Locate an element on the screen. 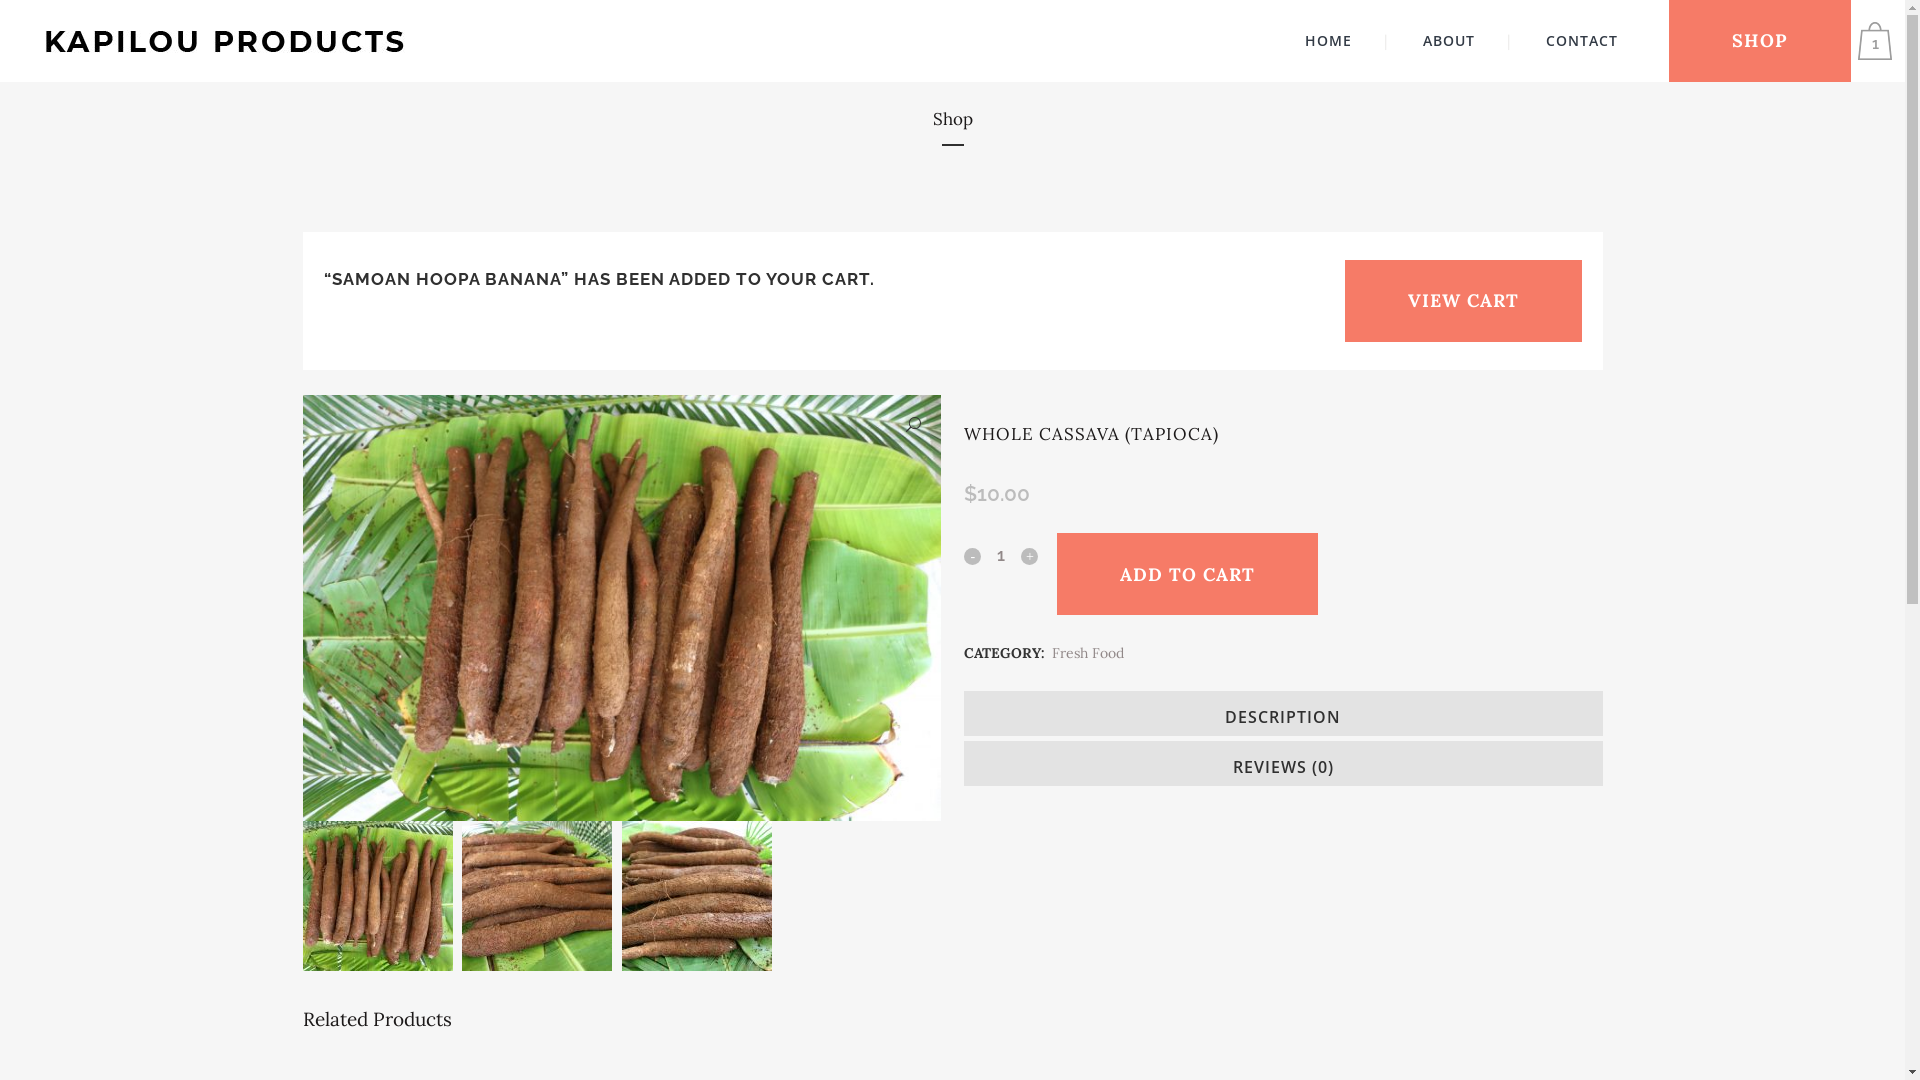 Image resolution: width=1920 pixels, height=1080 pixels. SHOP is located at coordinates (1760, 41).